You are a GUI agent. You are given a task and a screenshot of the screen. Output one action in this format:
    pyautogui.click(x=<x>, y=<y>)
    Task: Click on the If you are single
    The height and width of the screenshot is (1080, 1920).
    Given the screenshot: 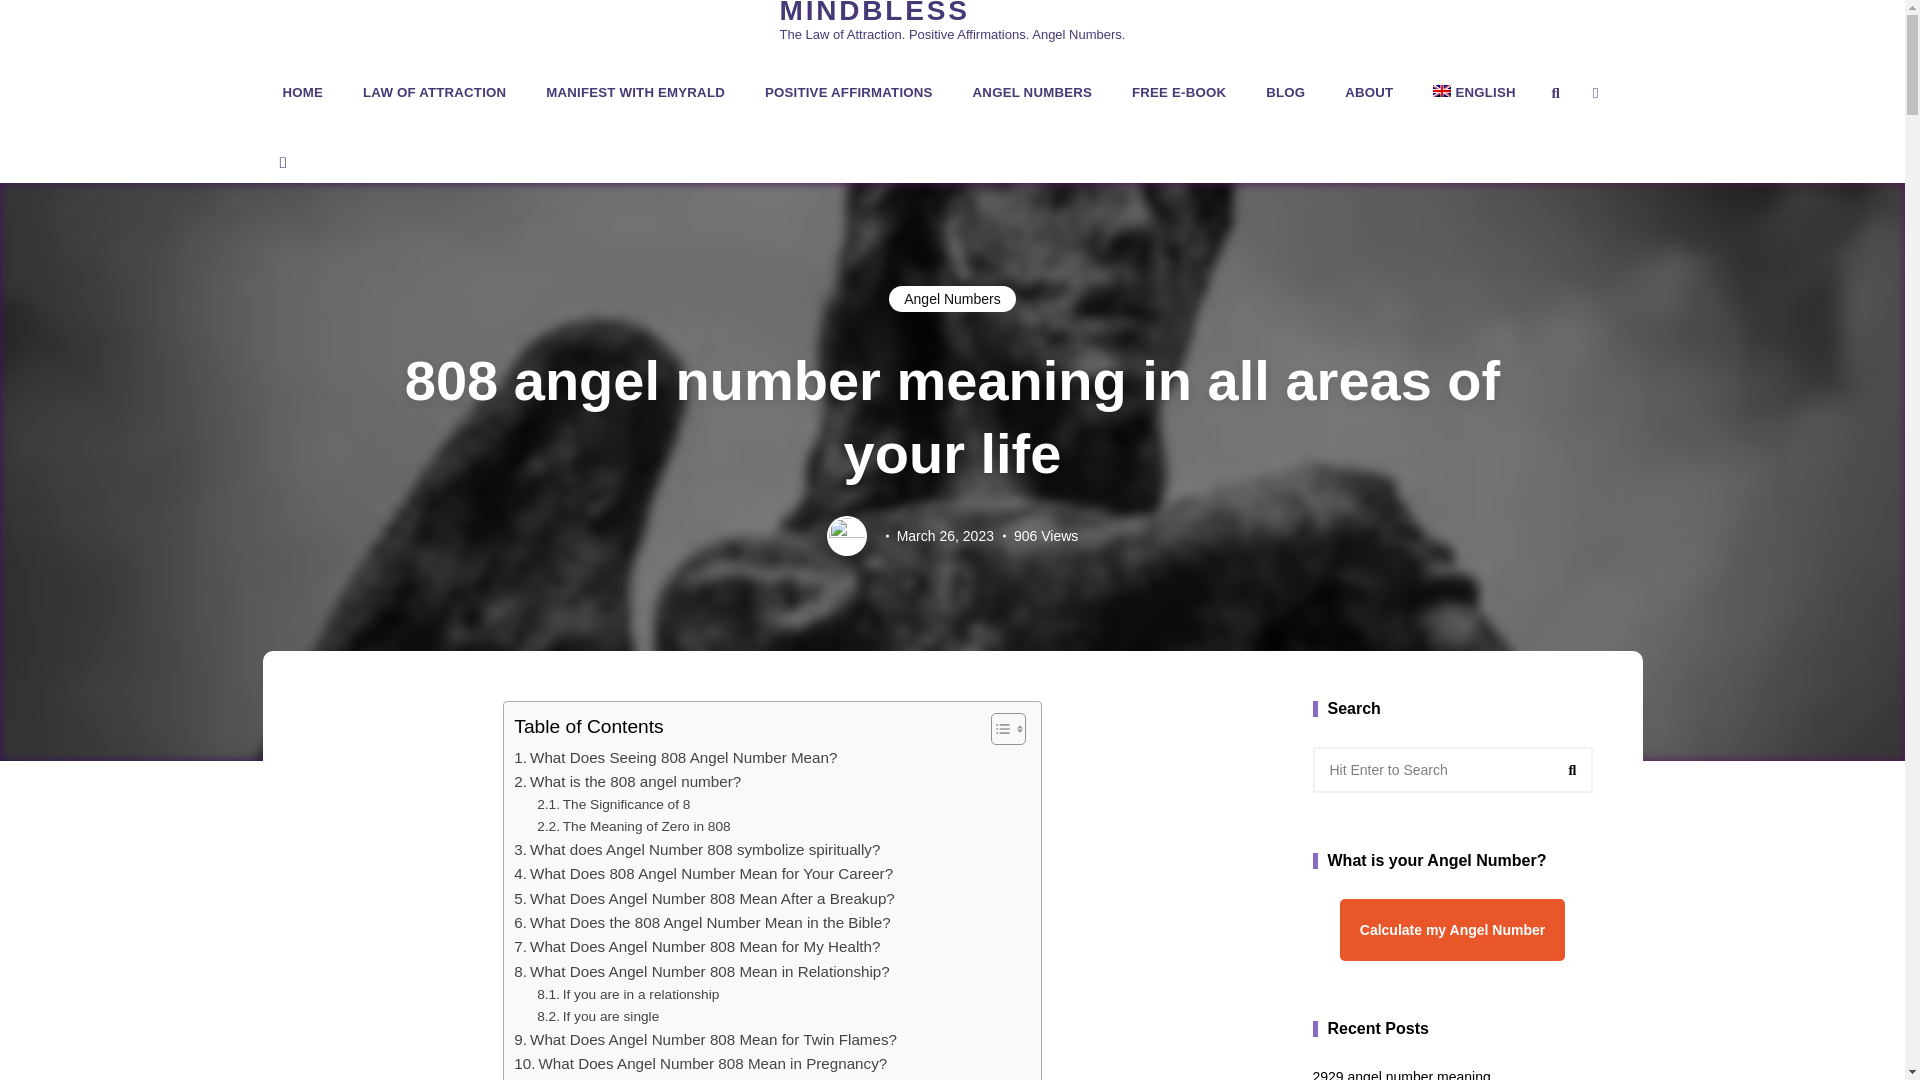 What is the action you would take?
    pyautogui.click(x=598, y=1016)
    